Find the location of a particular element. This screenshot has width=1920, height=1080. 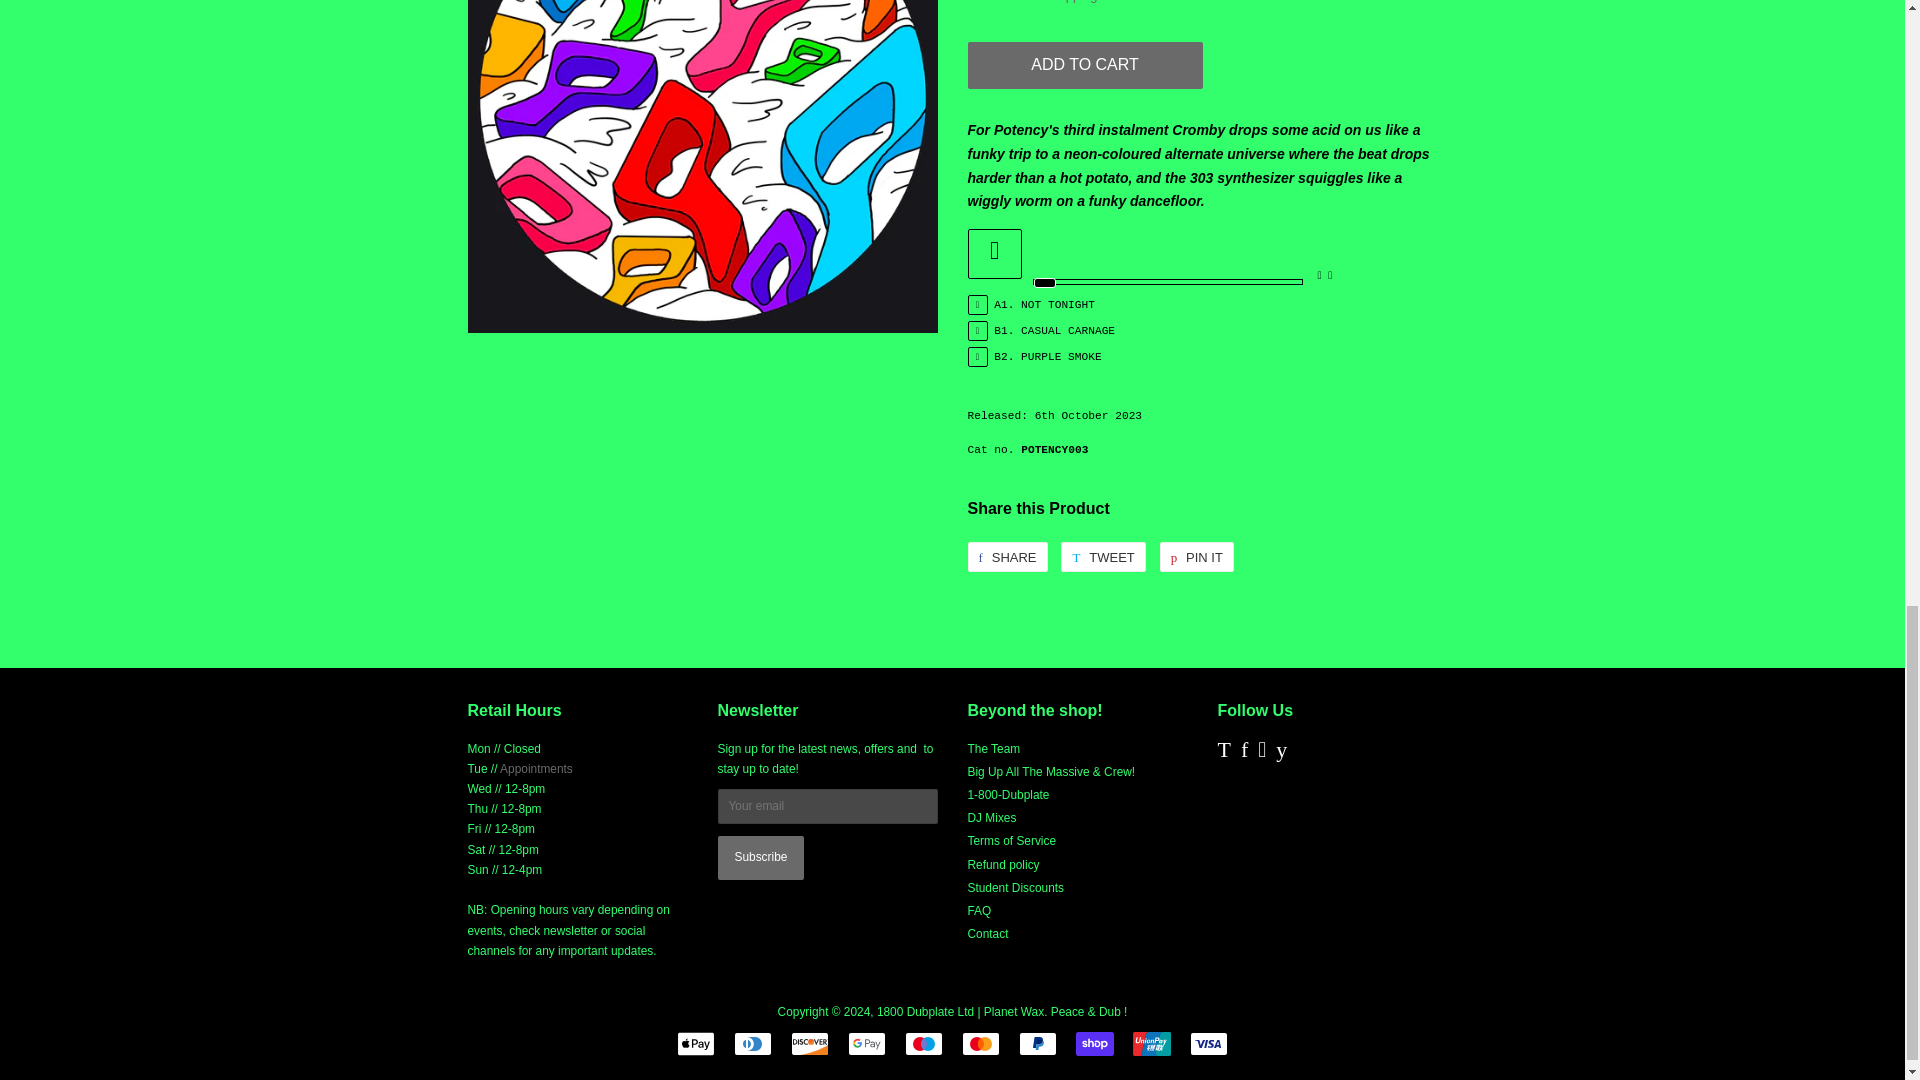

Apple Pay is located at coordinates (696, 1044).